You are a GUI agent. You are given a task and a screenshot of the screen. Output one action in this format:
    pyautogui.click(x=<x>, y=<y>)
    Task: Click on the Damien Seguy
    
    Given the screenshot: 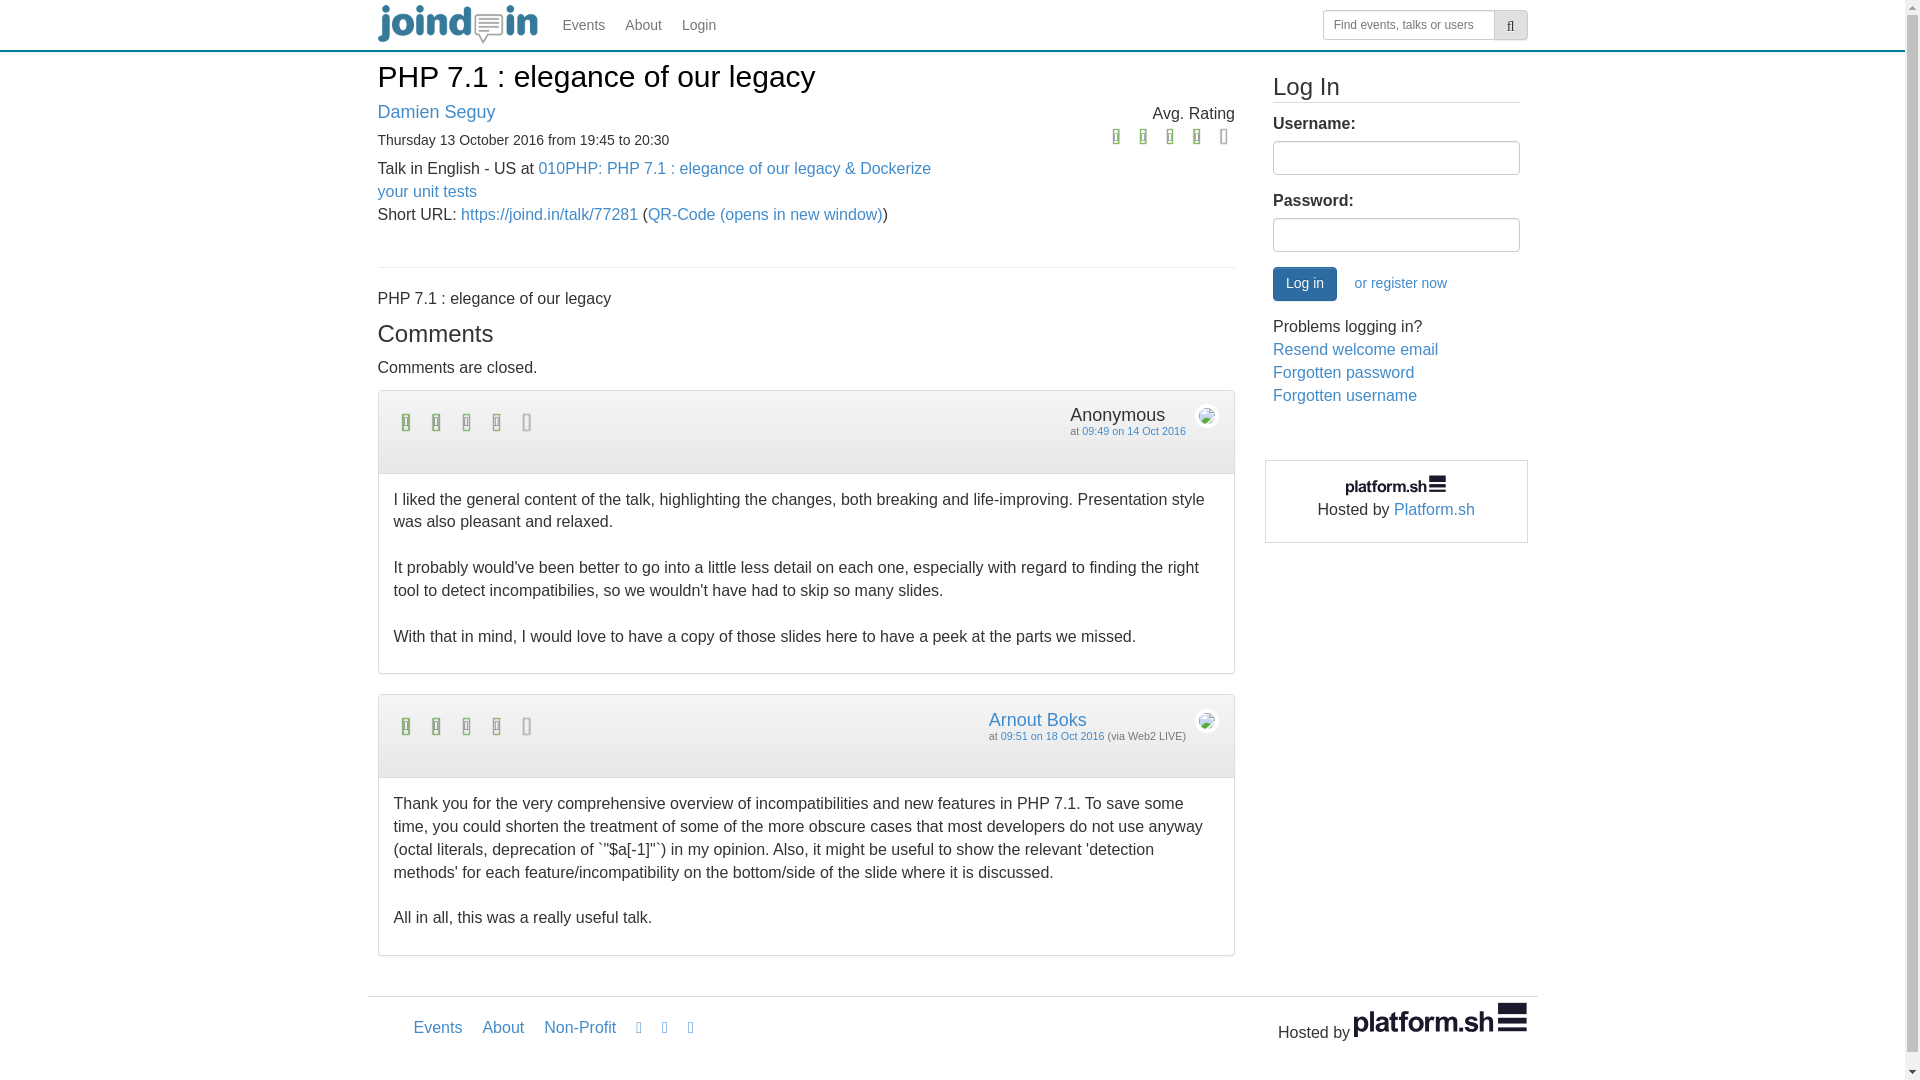 What is the action you would take?
    pyautogui.click(x=436, y=112)
    